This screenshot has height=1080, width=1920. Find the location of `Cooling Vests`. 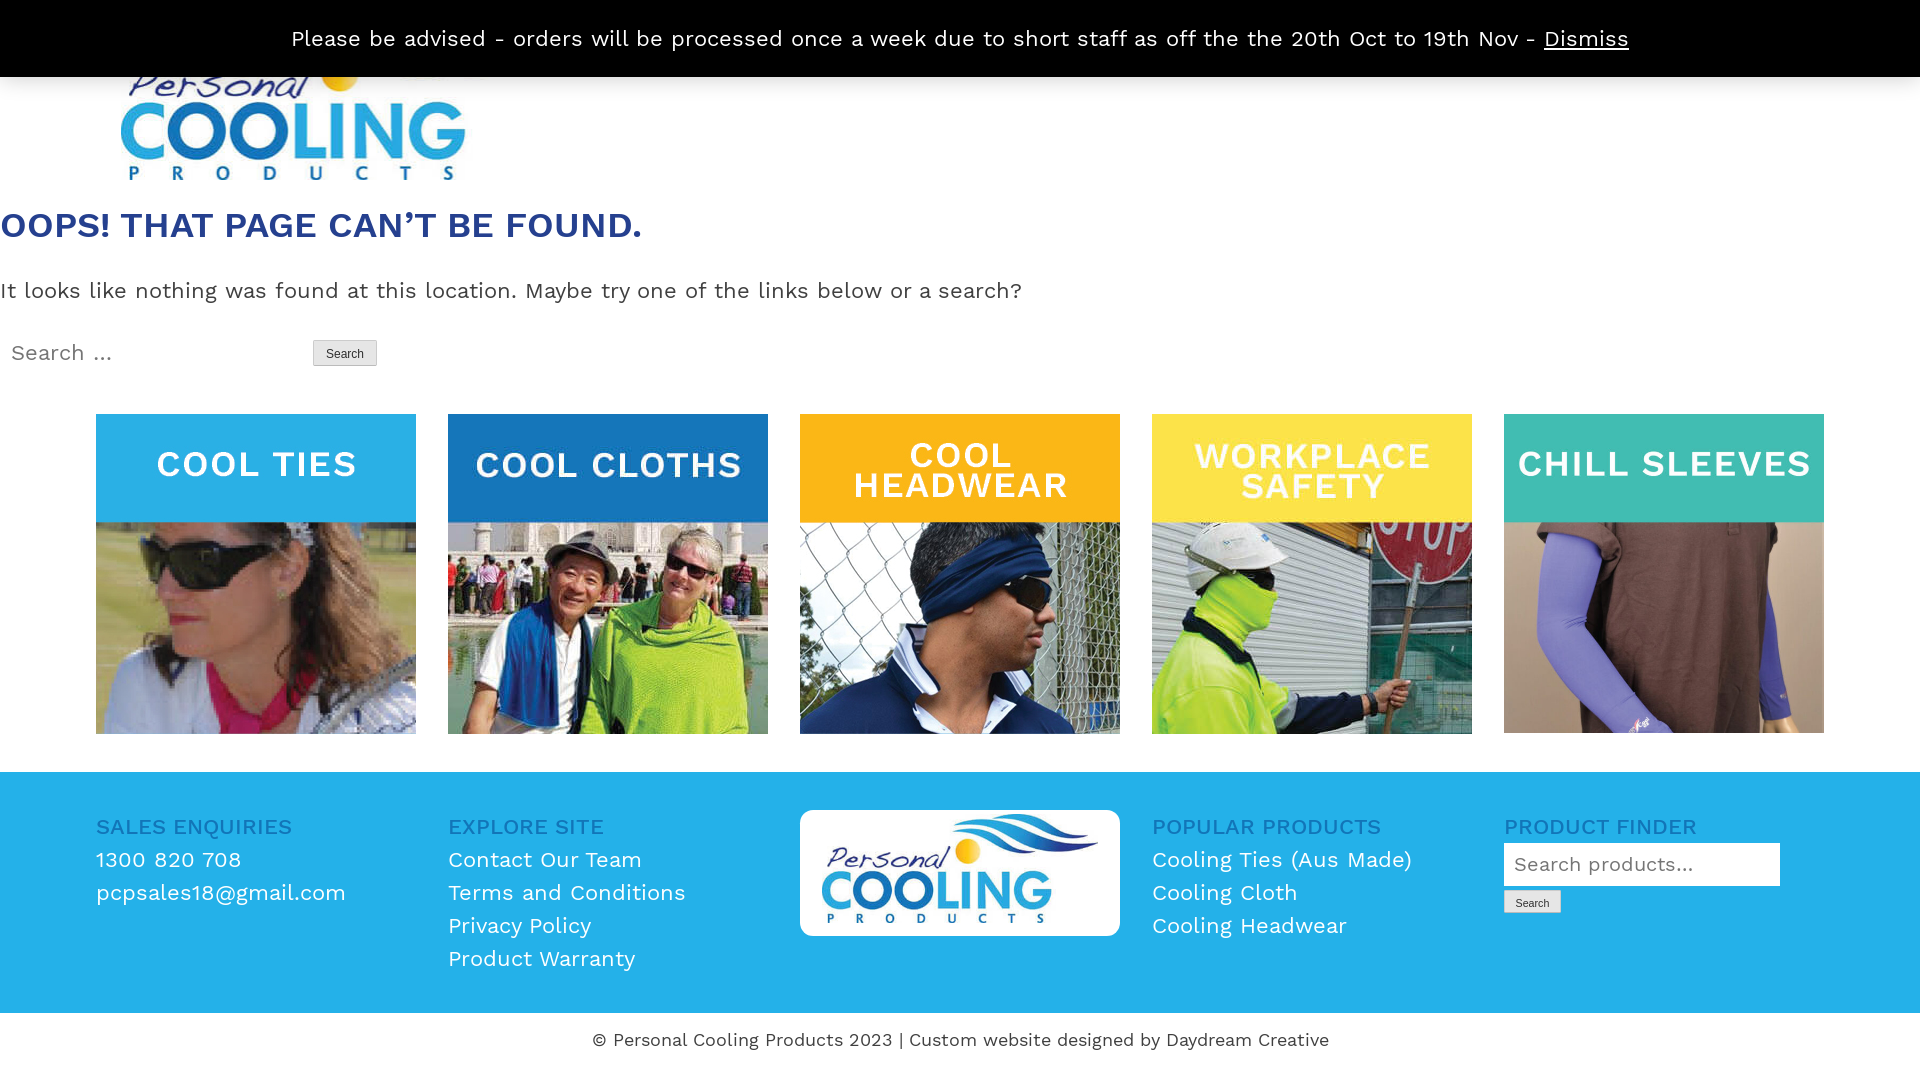

Cooling Vests is located at coordinates (1664, 574).